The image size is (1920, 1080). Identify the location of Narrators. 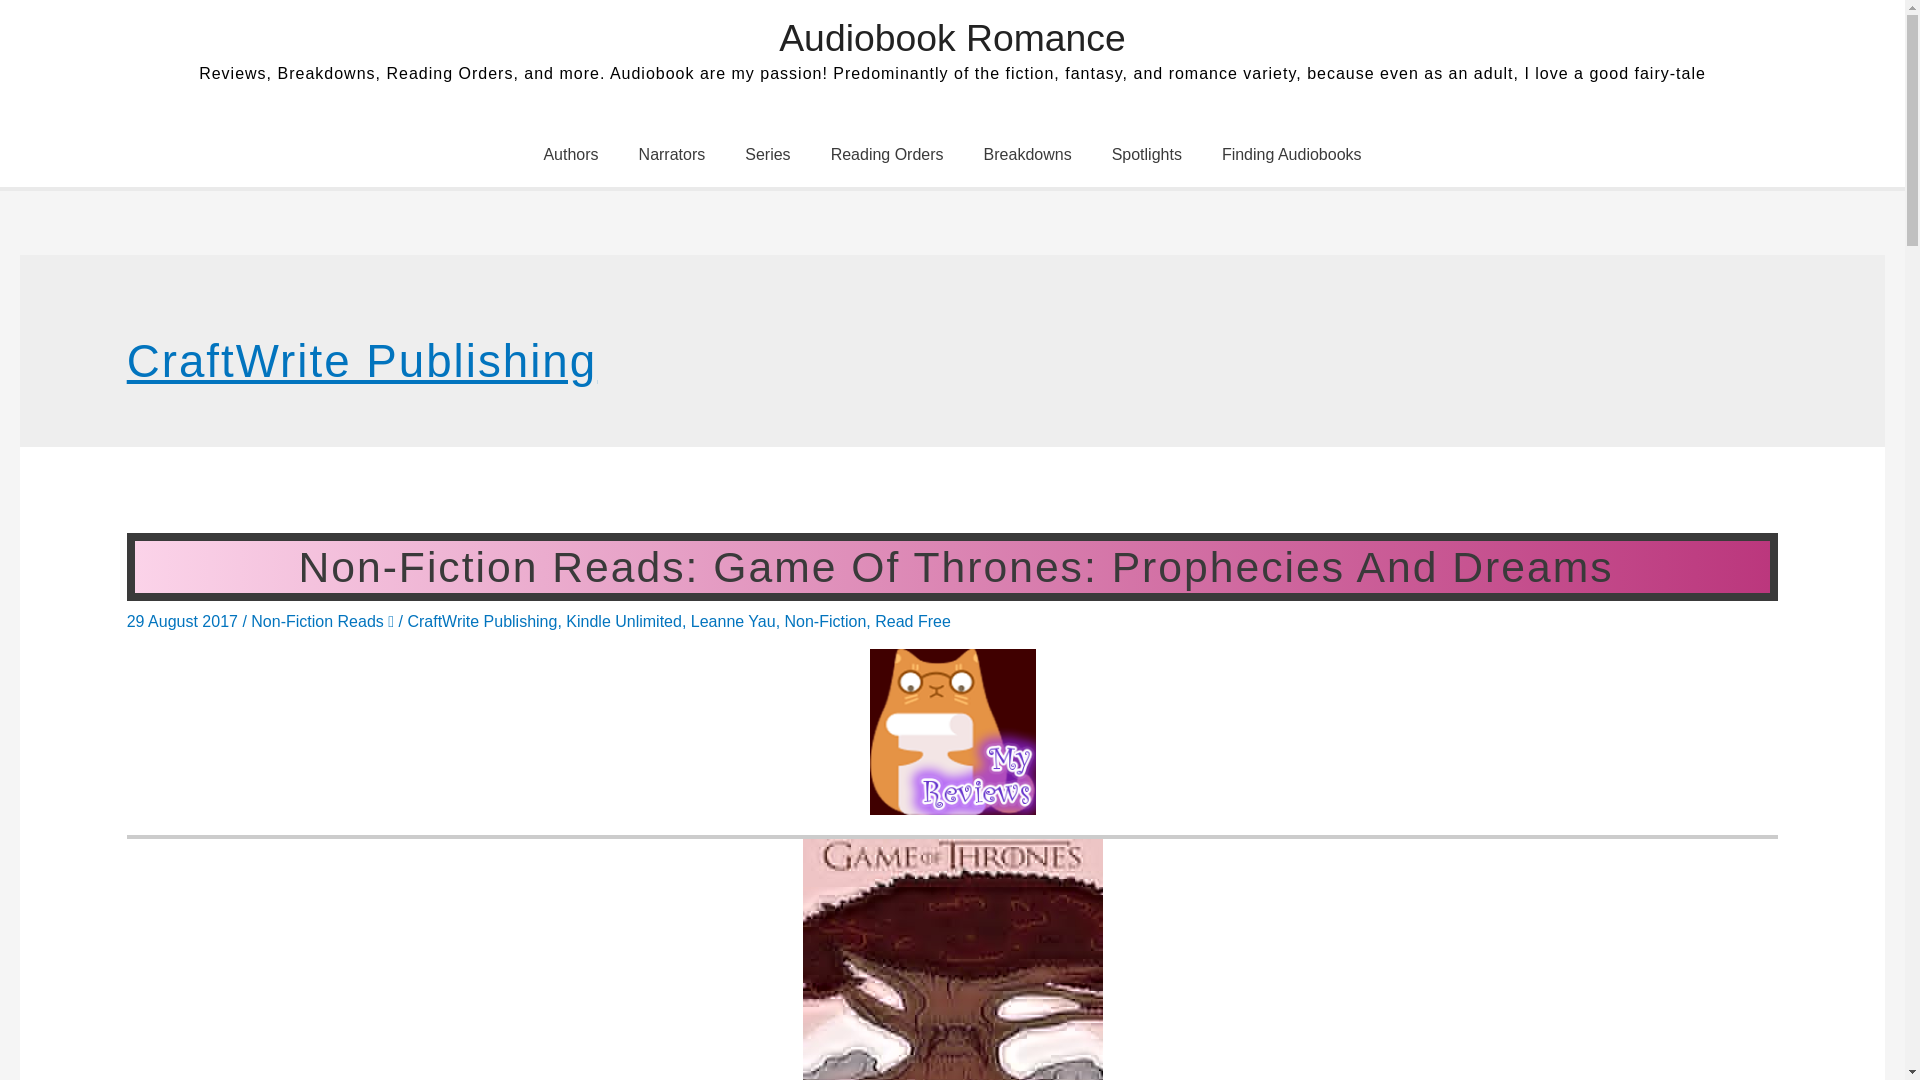
(672, 154).